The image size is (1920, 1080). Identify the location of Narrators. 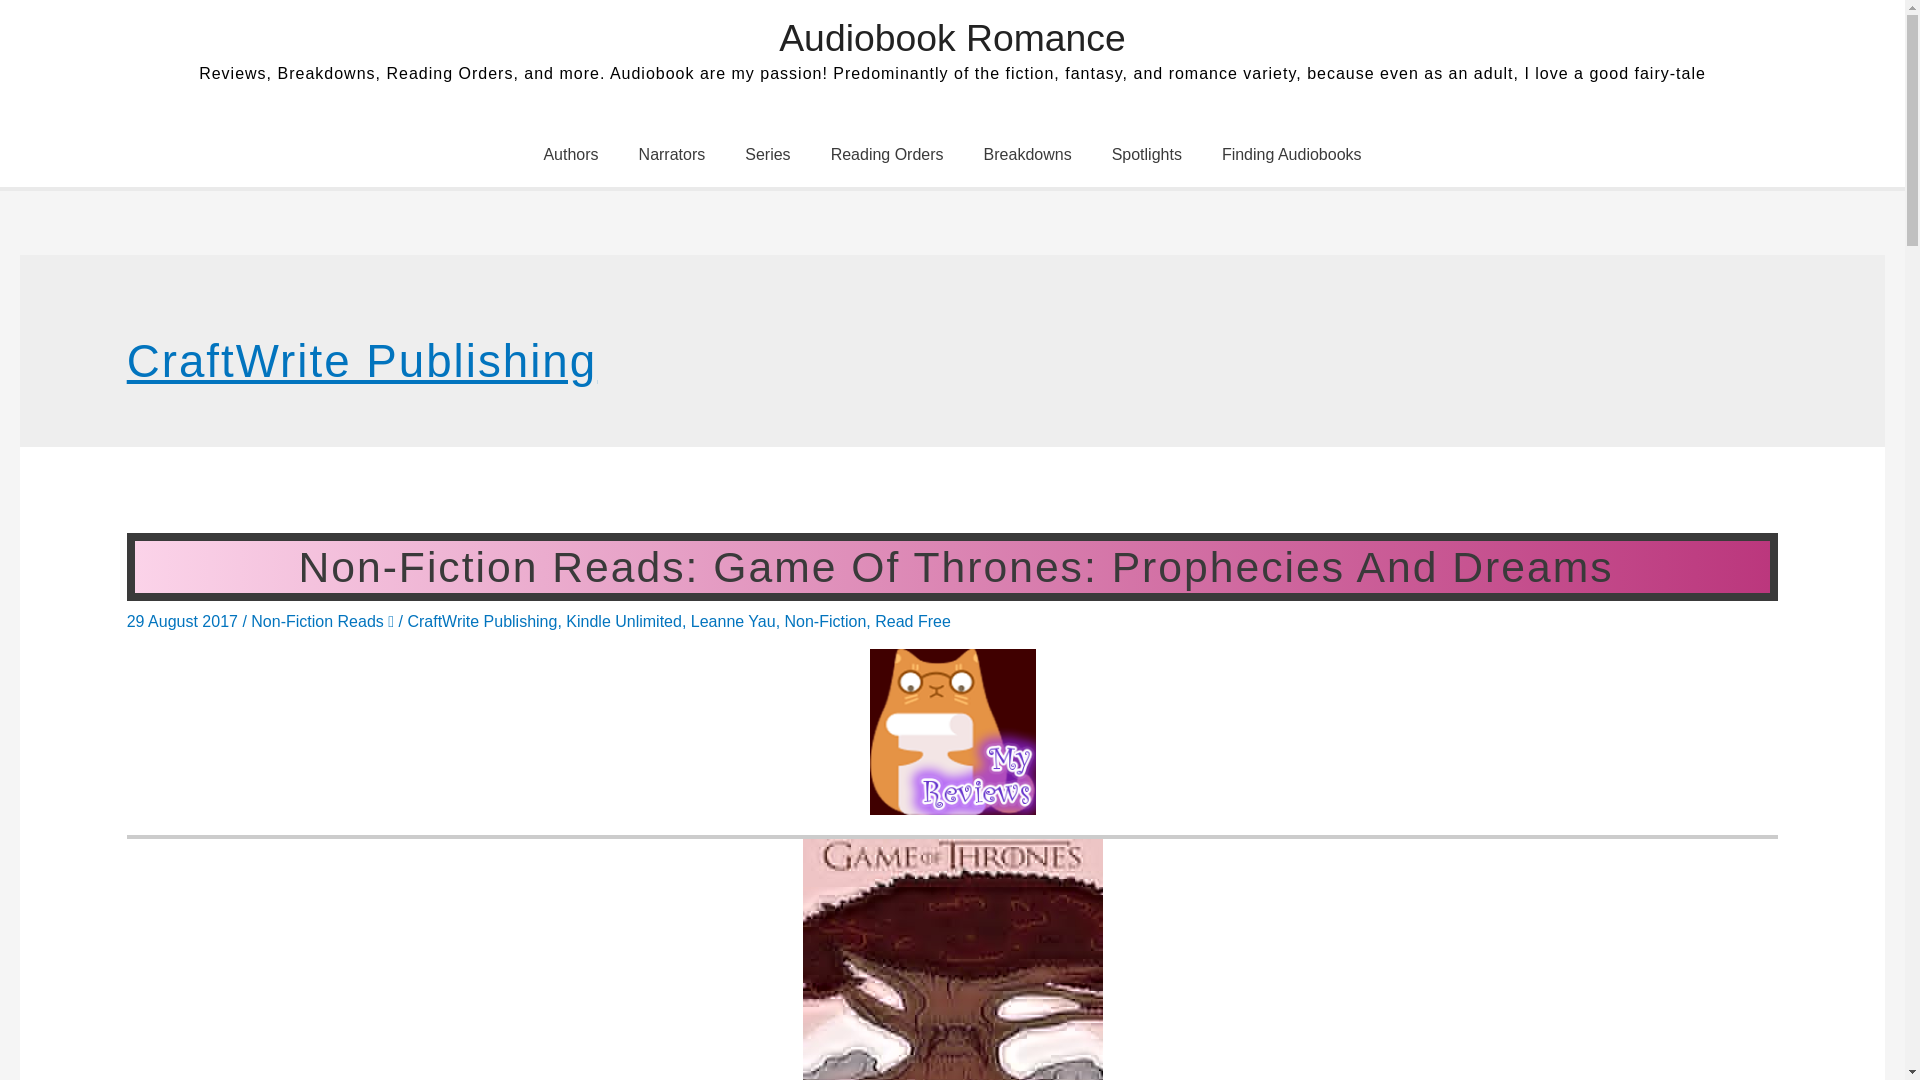
(672, 154).